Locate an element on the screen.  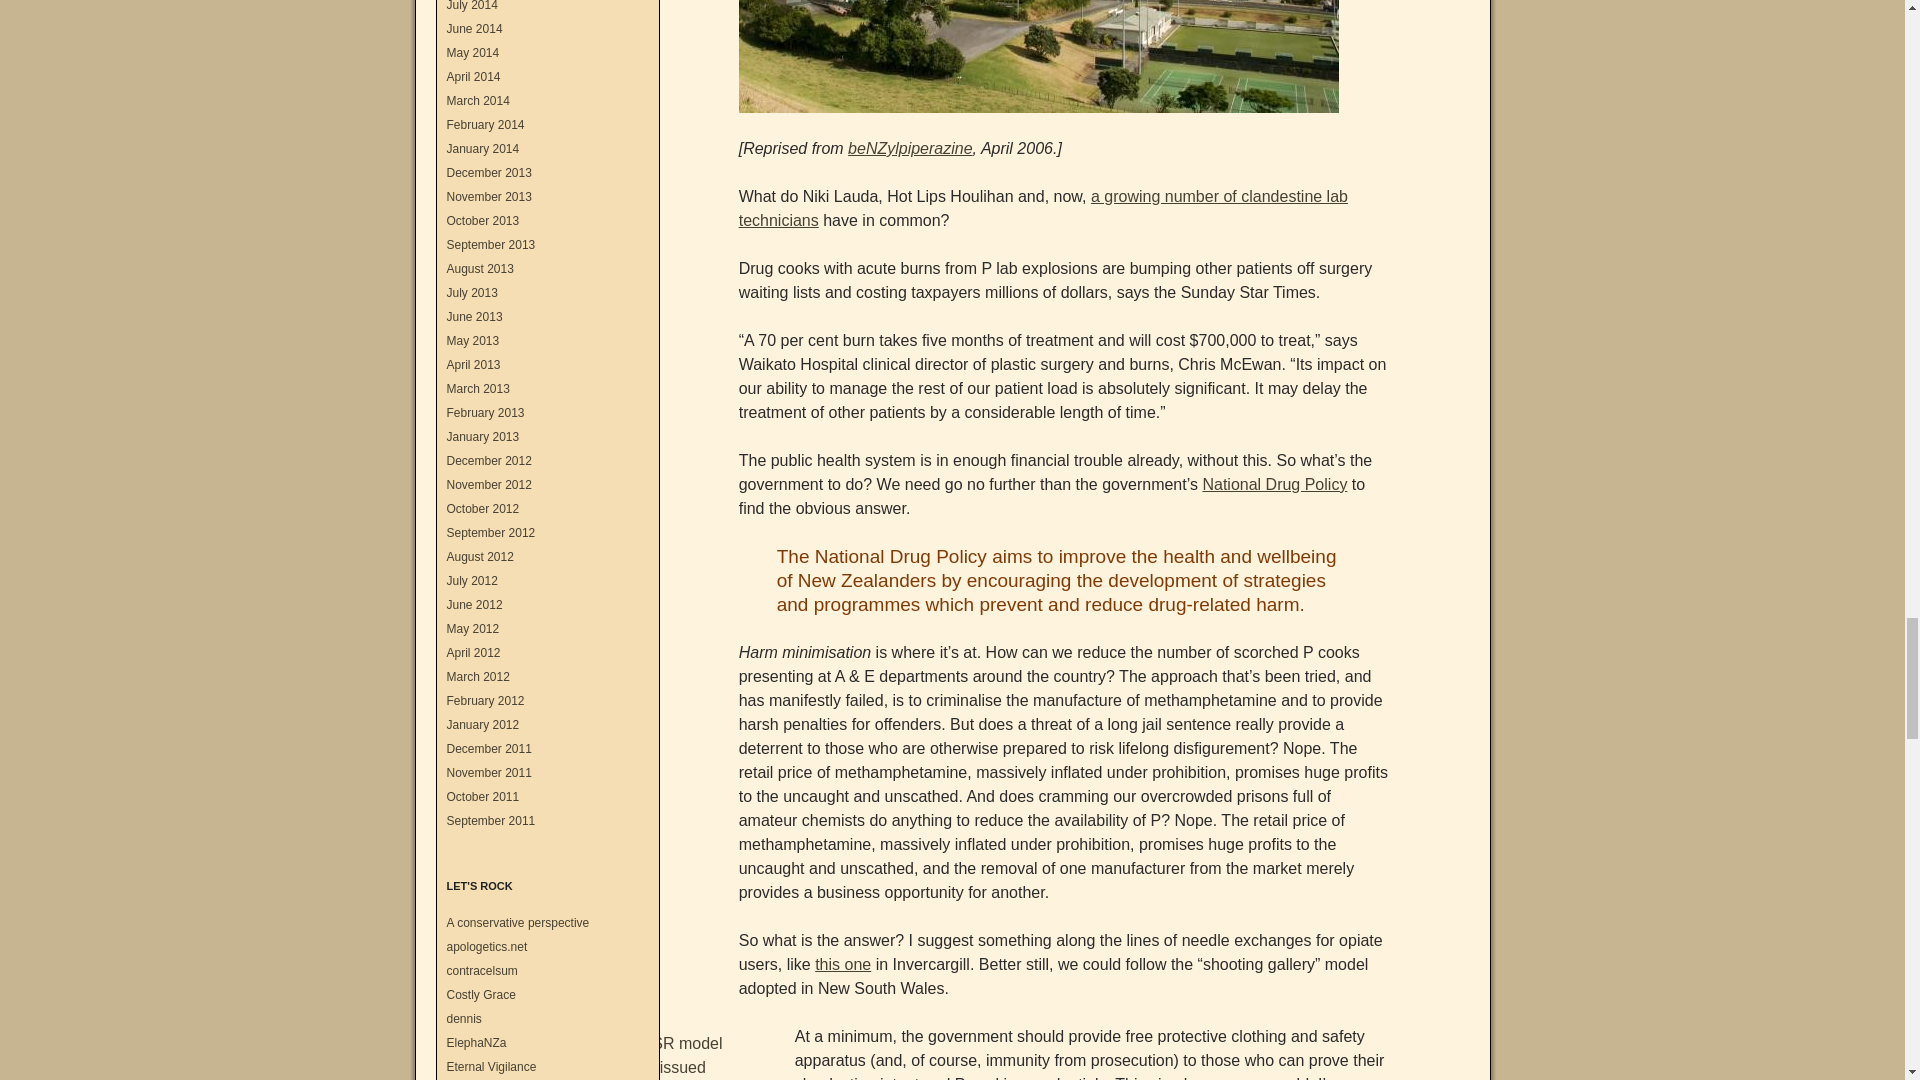
The digital home of Dennis A. Smith is located at coordinates (463, 1018).